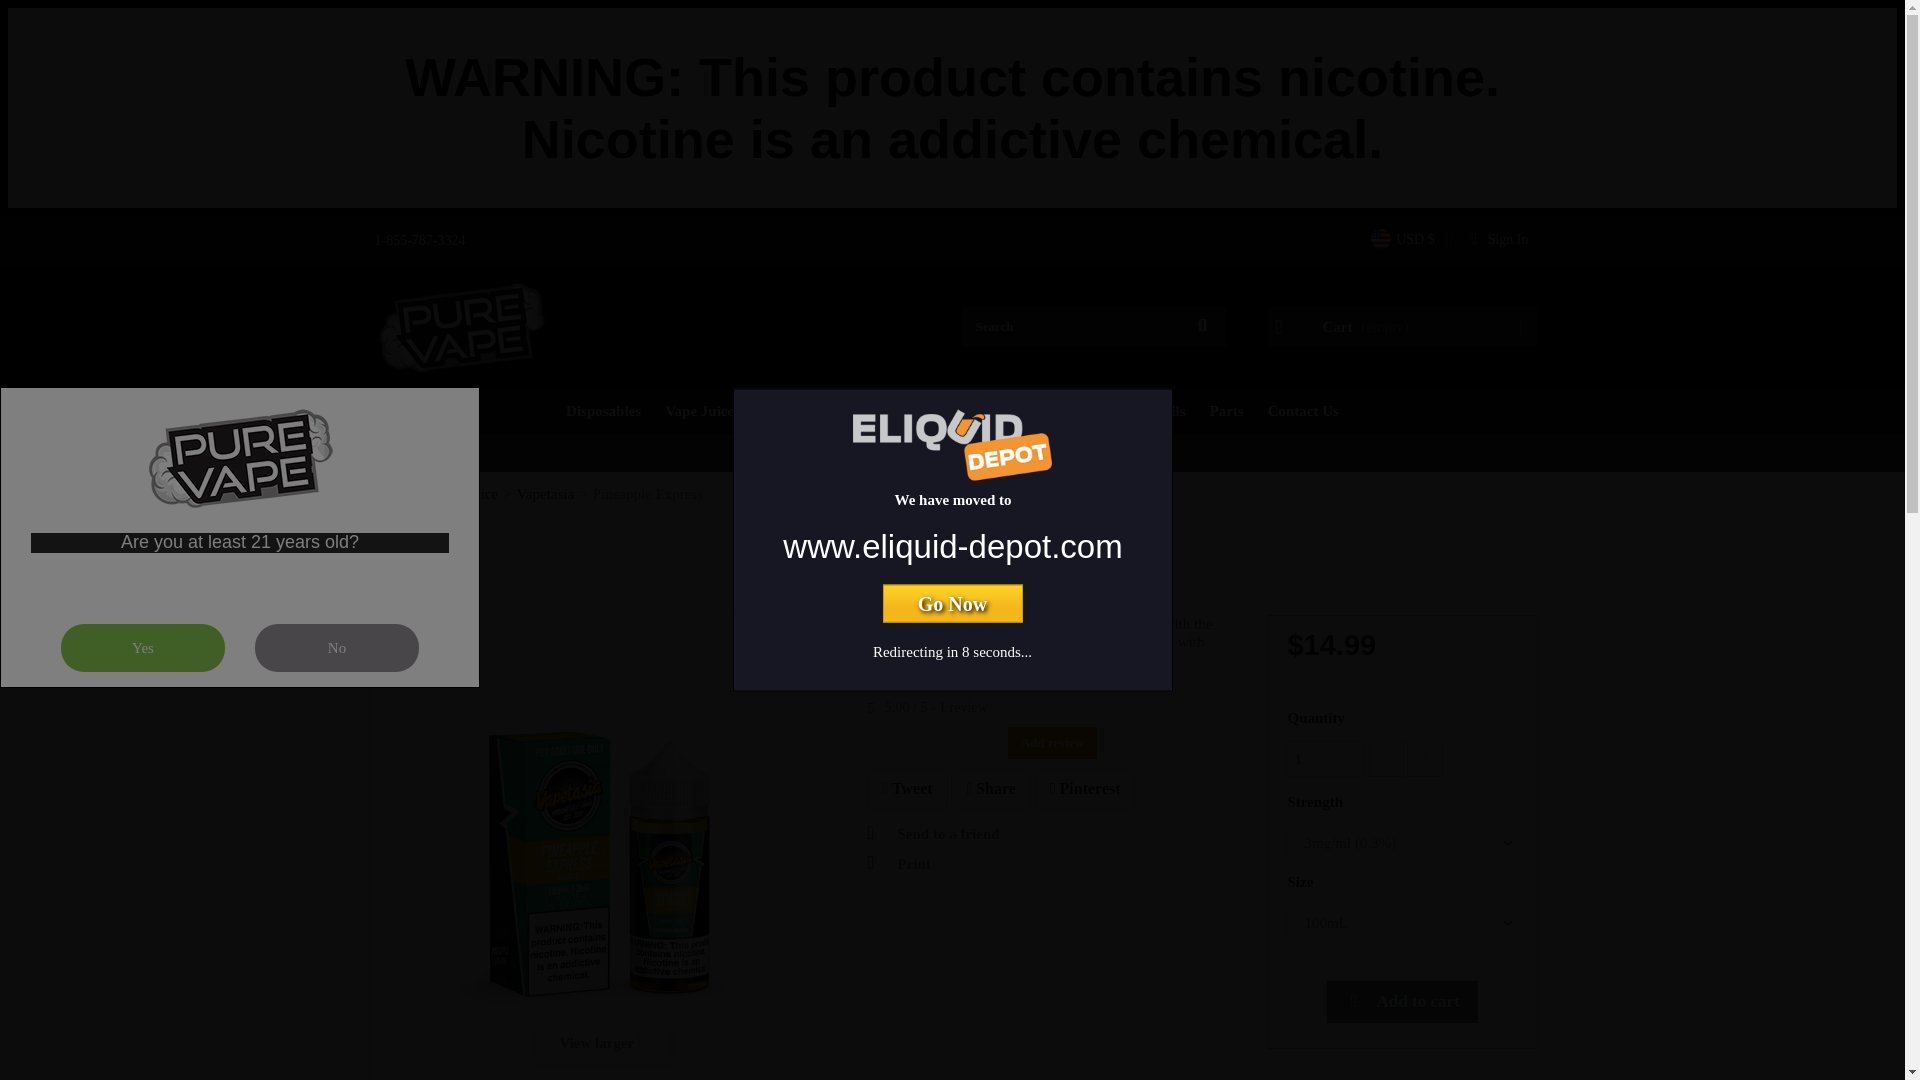 The width and height of the screenshot is (1920, 1080). What do you see at coordinates (417, 240) in the screenshot?
I see `1-855-787-3324` at bounding box center [417, 240].